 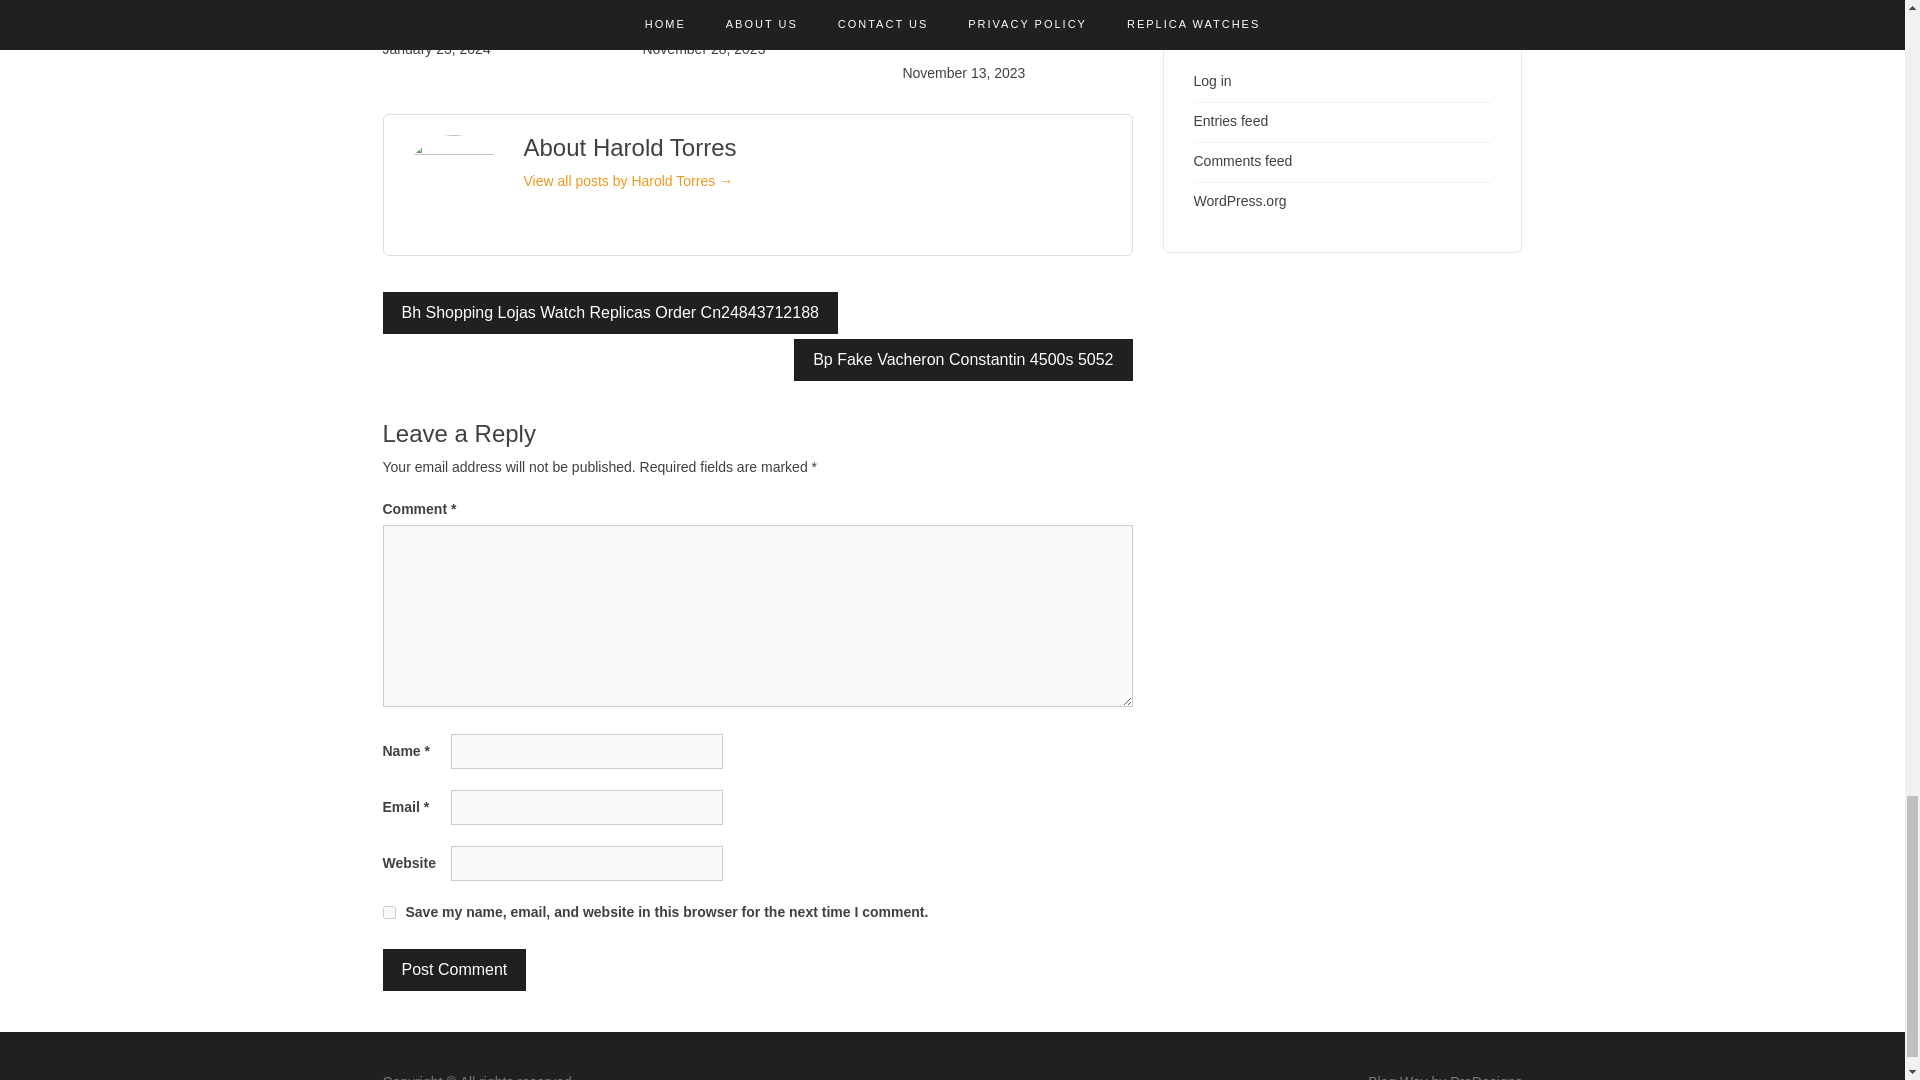 What do you see at coordinates (610, 312) in the screenshot?
I see `Bh Shopping Lojas Watch Replicas Order Cn24843712188` at bounding box center [610, 312].